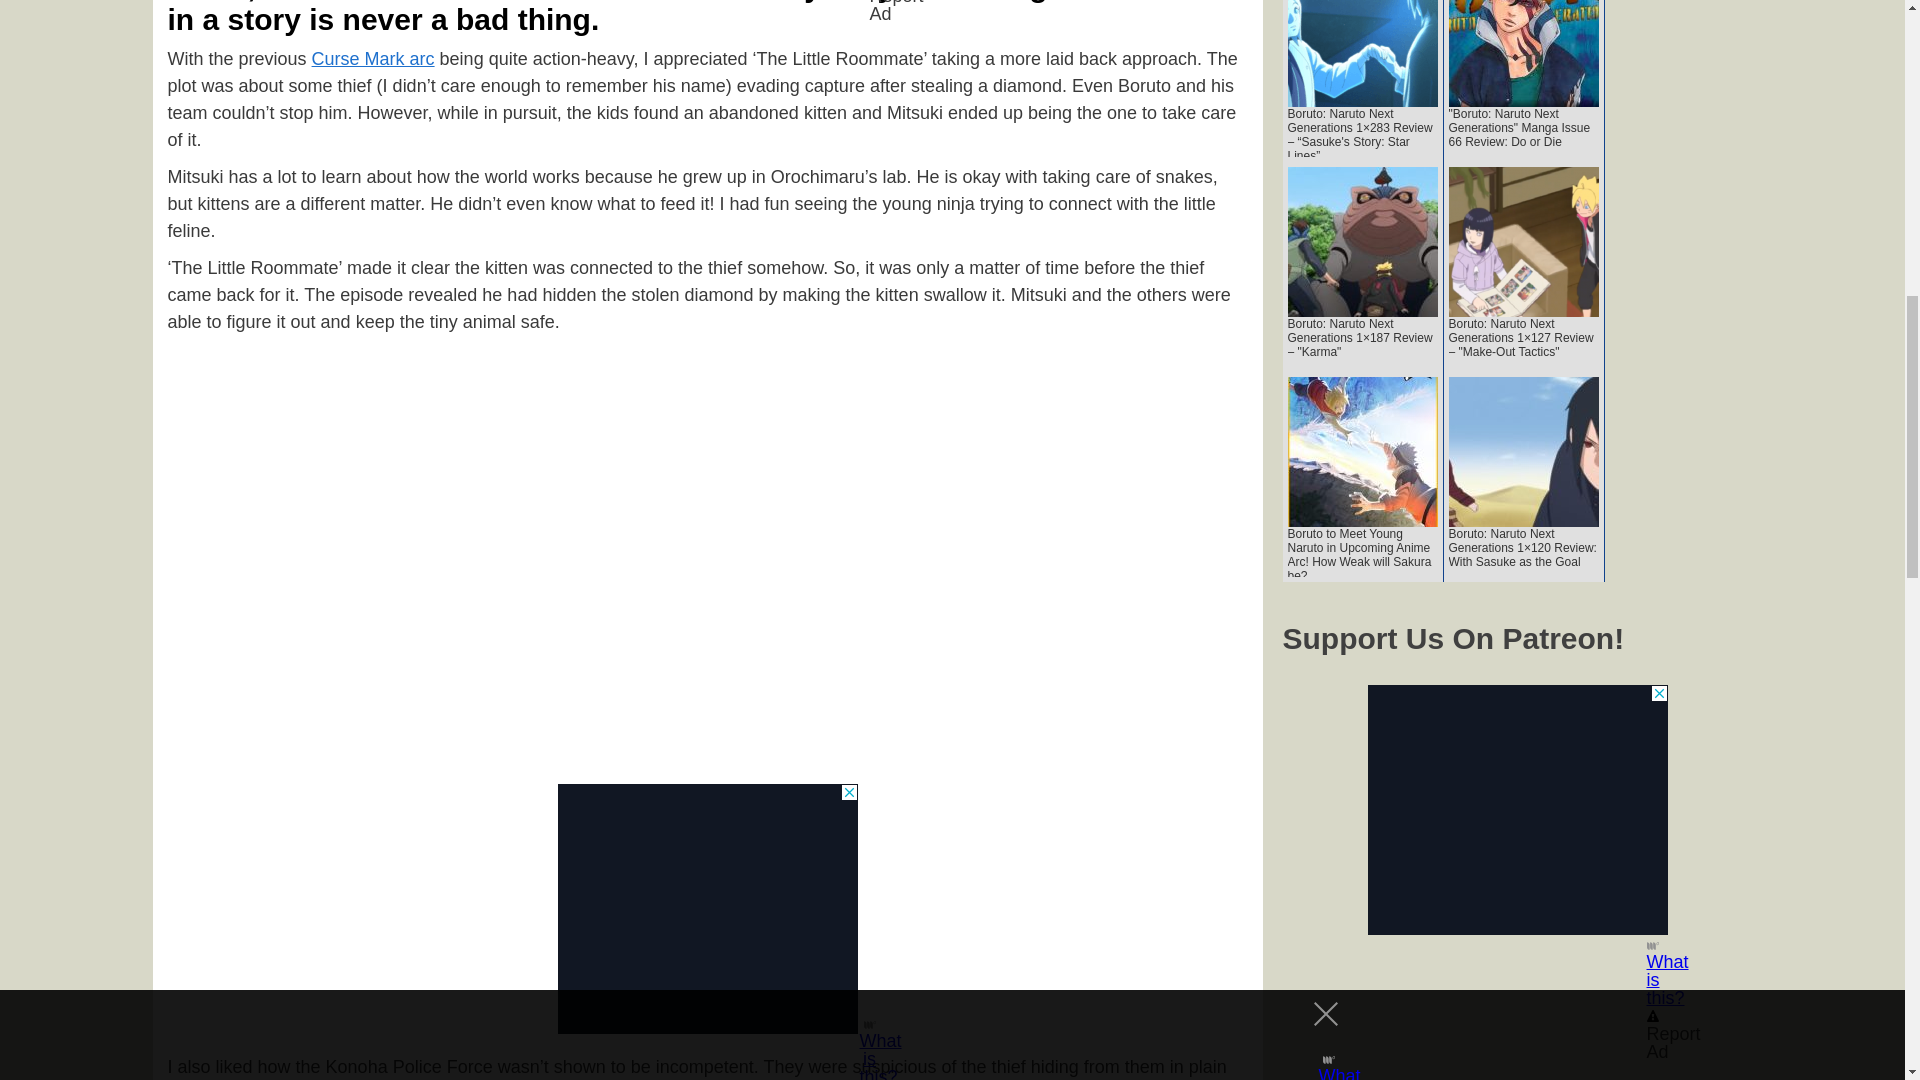 The width and height of the screenshot is (1920, 1080). I want to click on 3rd party ad content, so click(1518, 810).